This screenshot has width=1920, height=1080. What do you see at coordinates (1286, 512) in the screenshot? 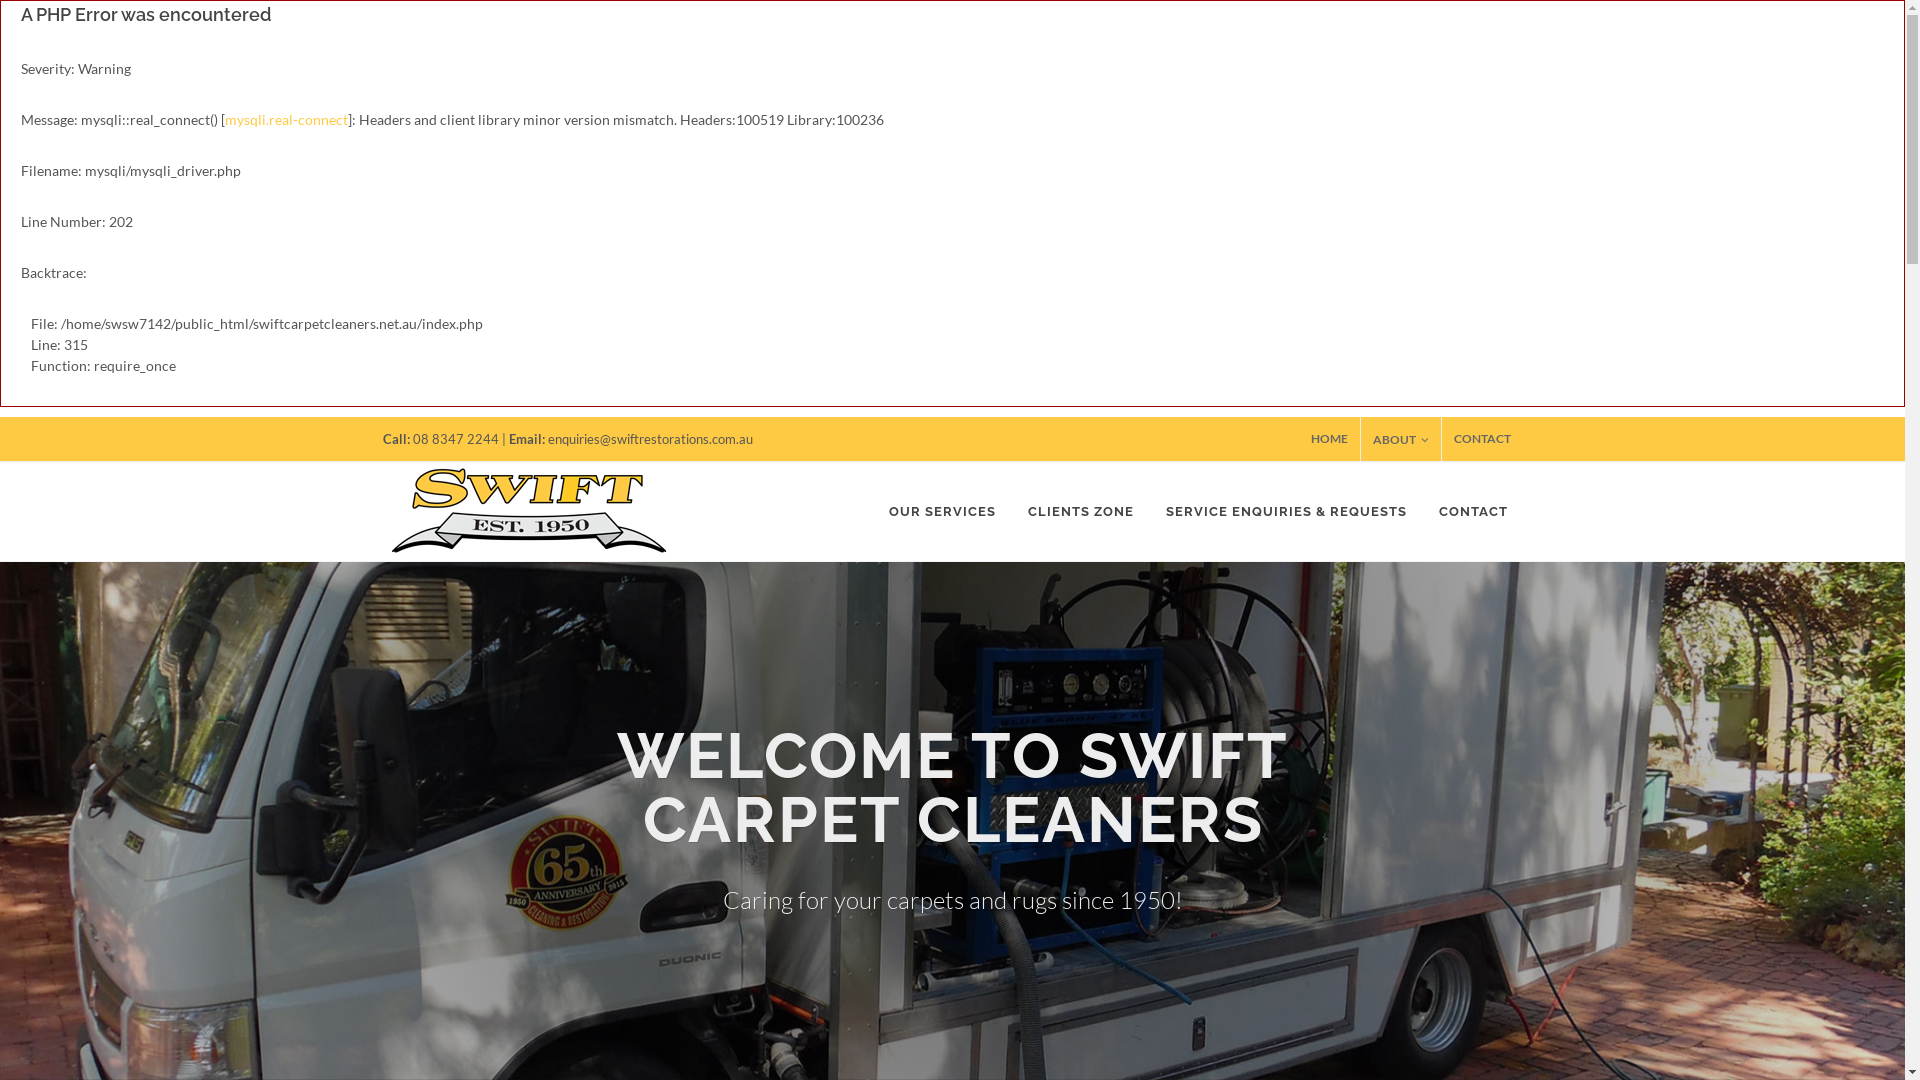
I see `SERVICE ENQUIRIES & REQUESTS` at bounding box center [1286, 512].